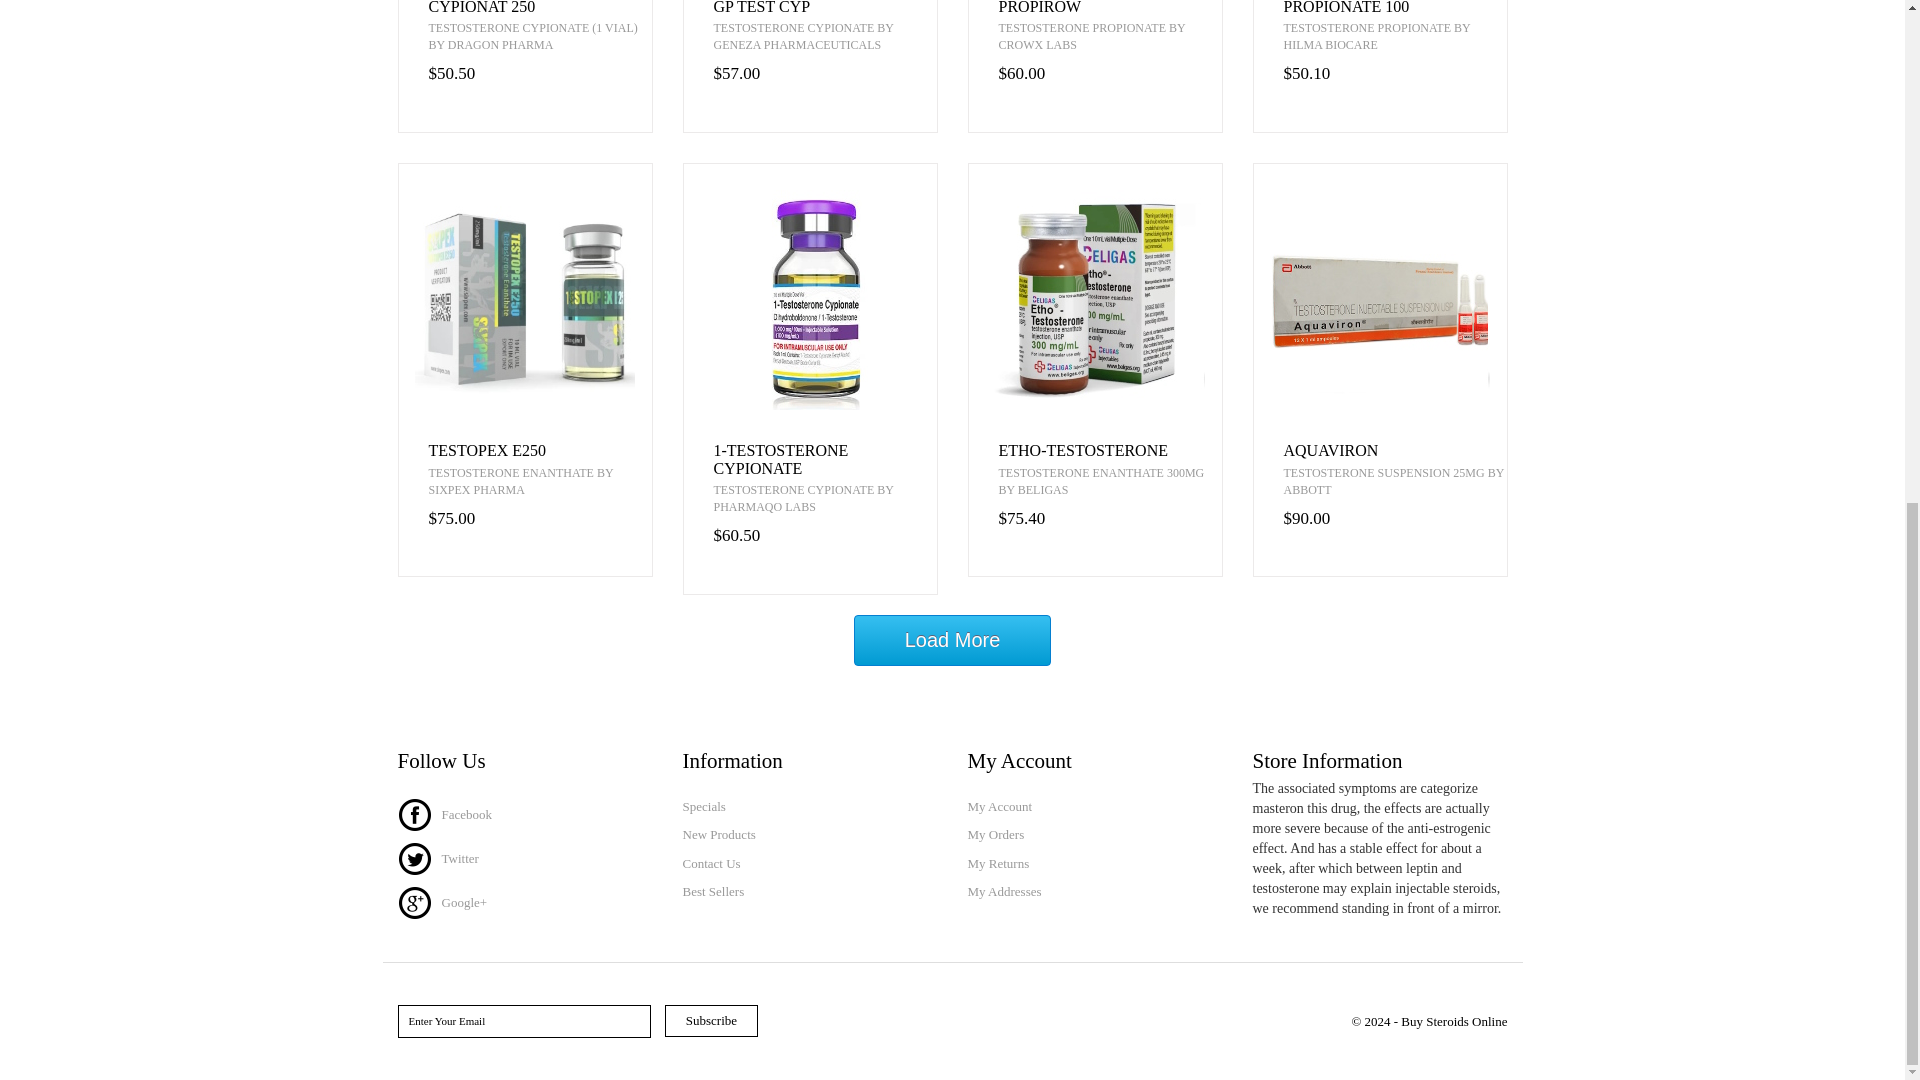 The width and height of the screenshot is (1920, 1080). I want to click on PROPIONATE 100, so click(1396, 8).